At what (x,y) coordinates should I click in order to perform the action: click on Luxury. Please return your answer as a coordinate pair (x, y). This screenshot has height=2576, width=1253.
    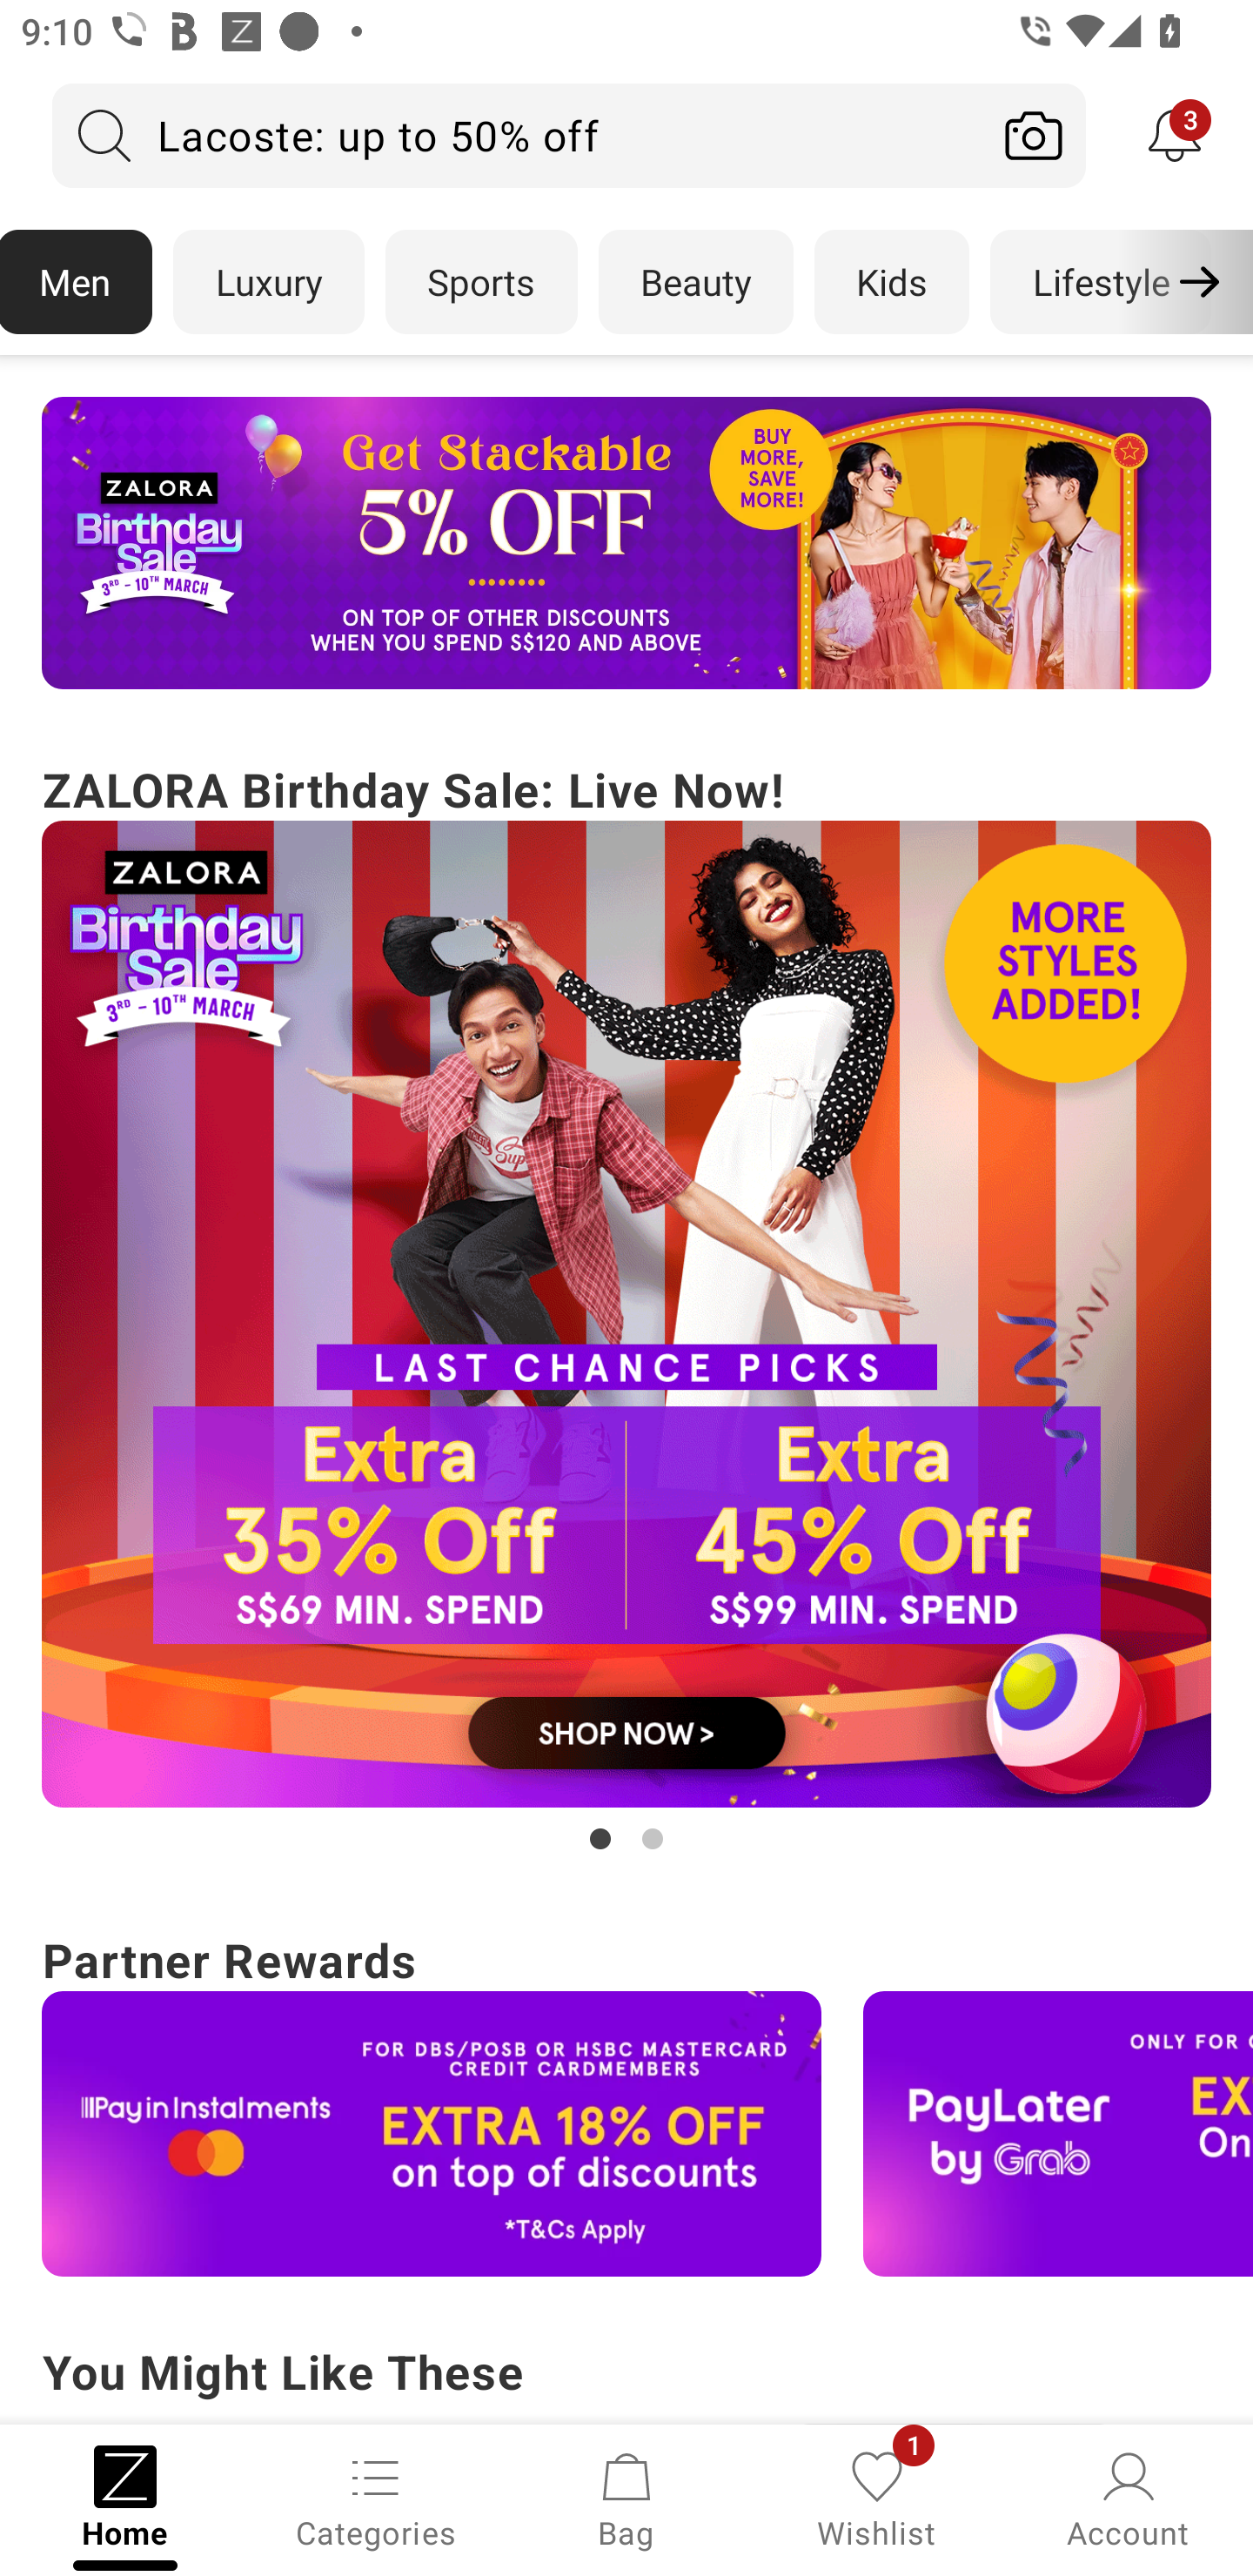
    Looking at the image, I should click on (268, 282).